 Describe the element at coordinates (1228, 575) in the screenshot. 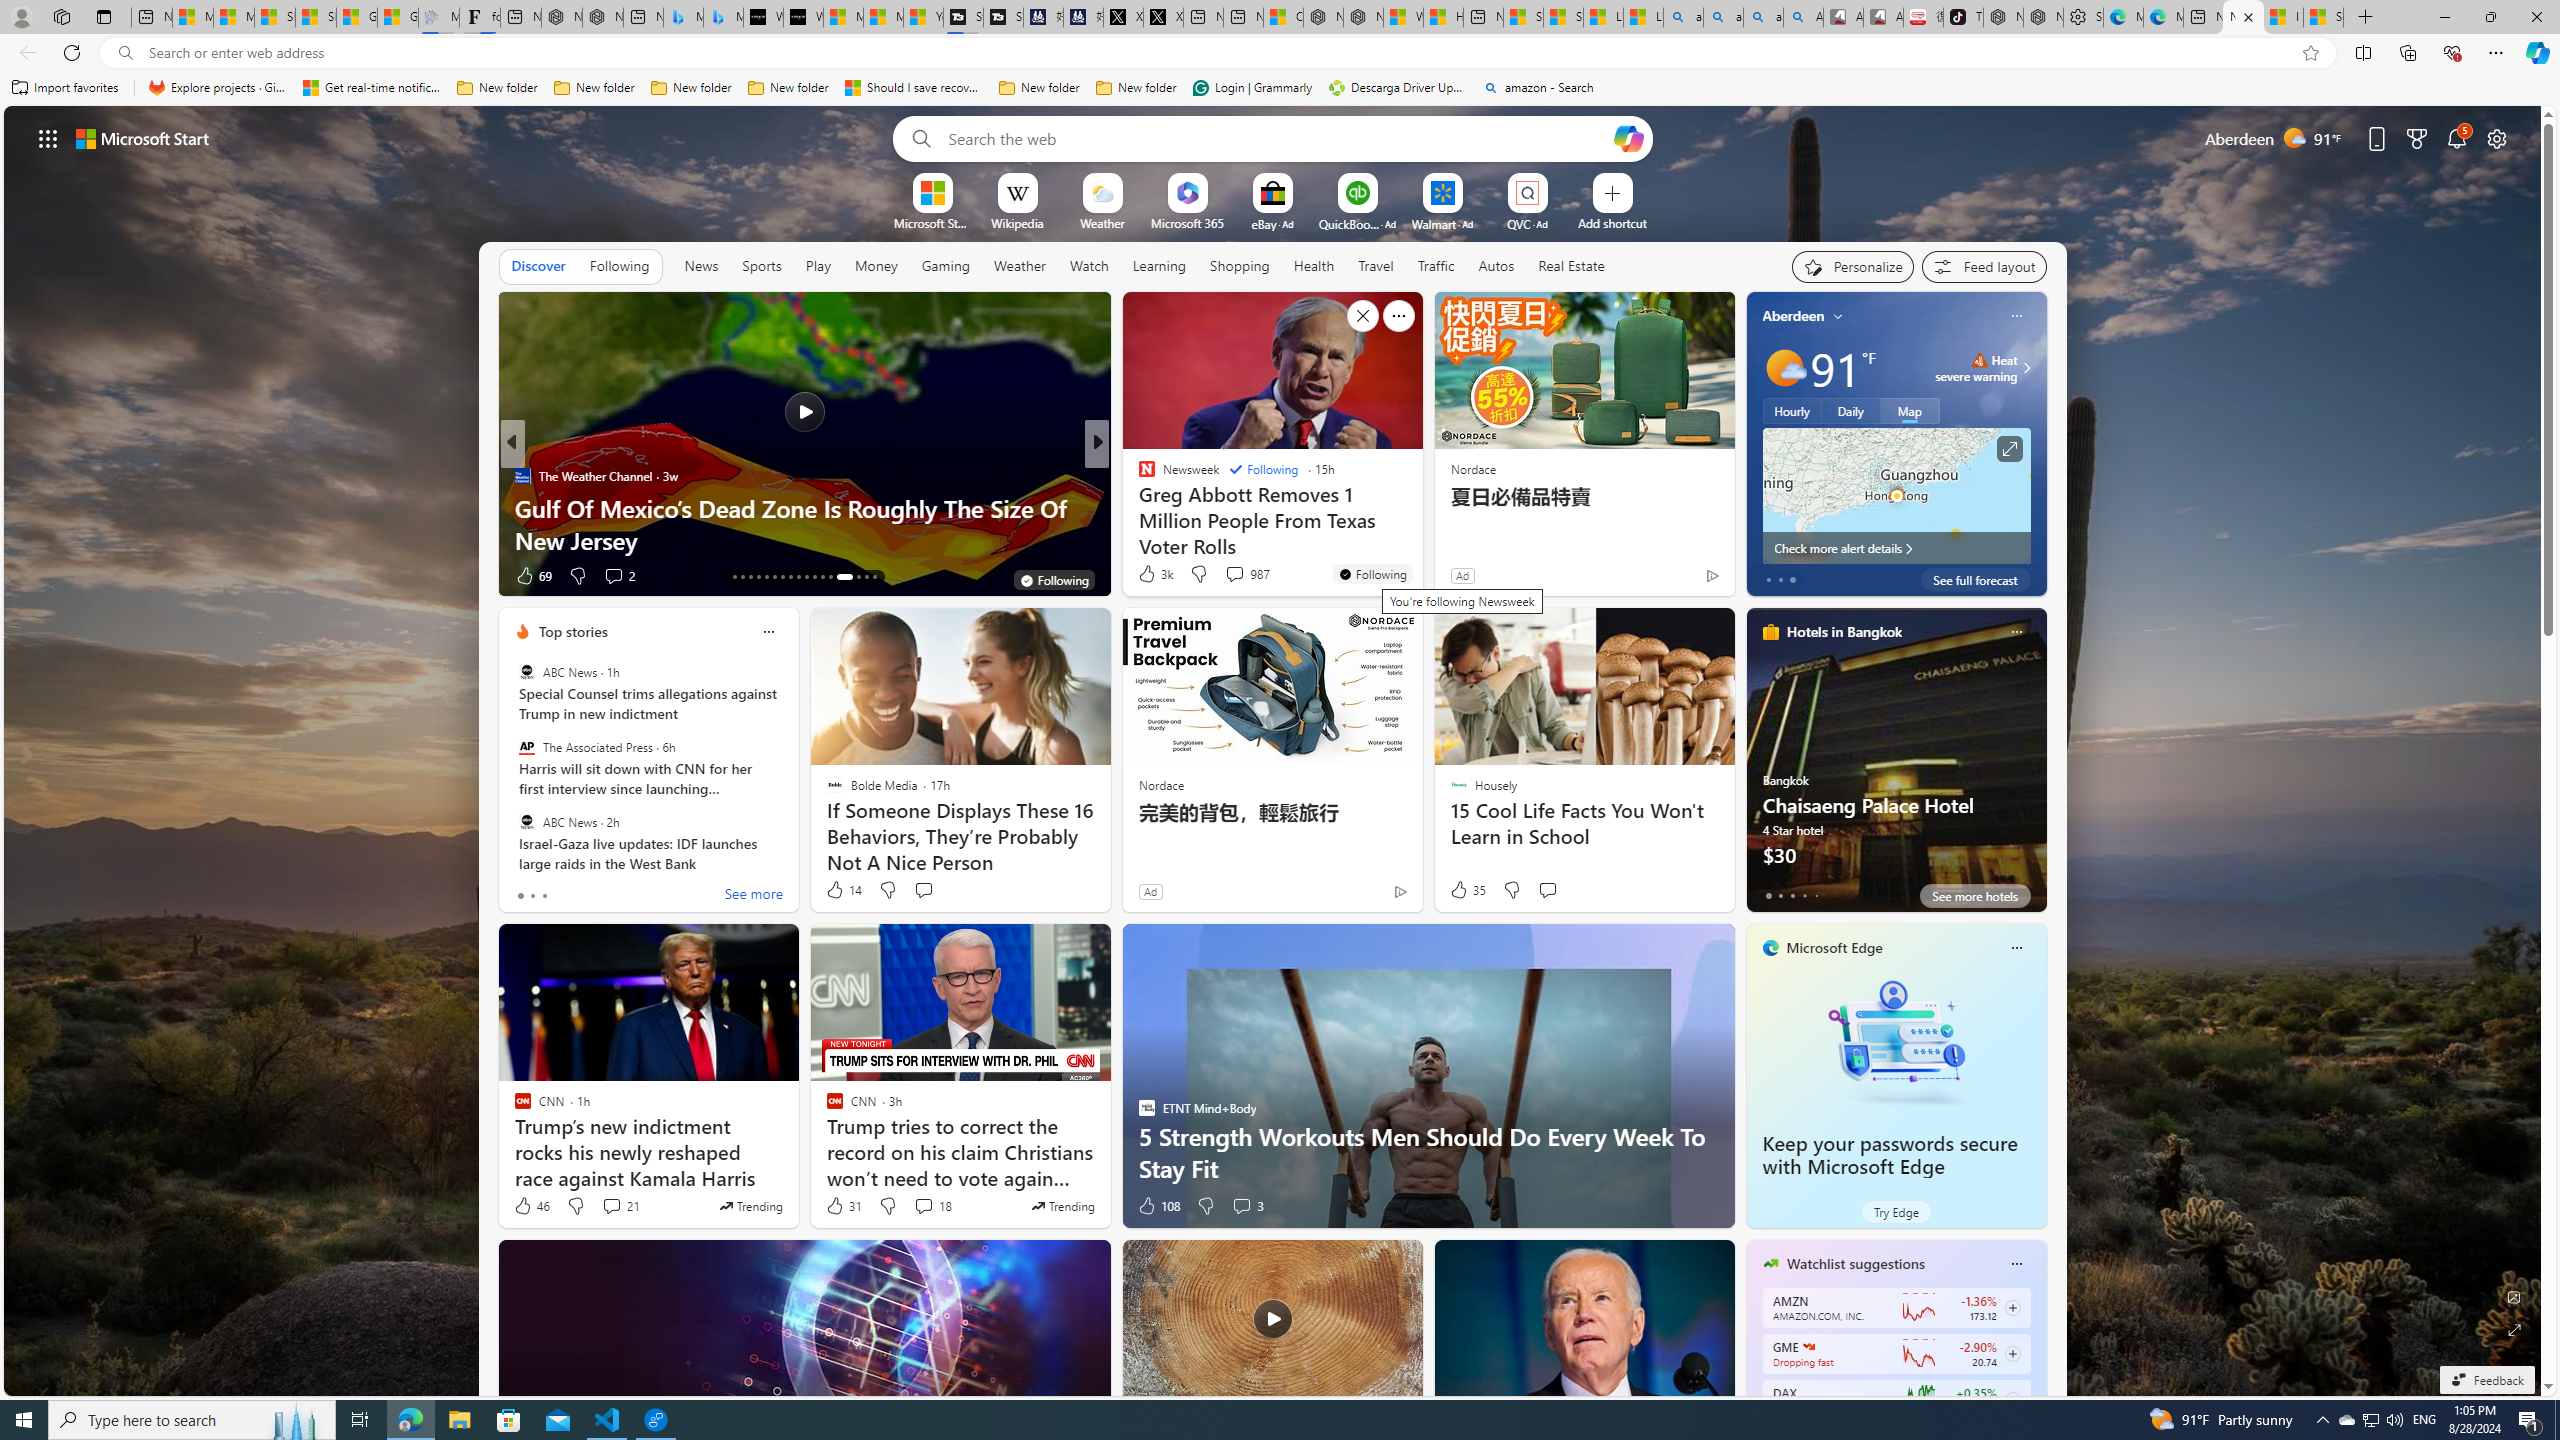

I see `View comments 85 Comment` at that location.